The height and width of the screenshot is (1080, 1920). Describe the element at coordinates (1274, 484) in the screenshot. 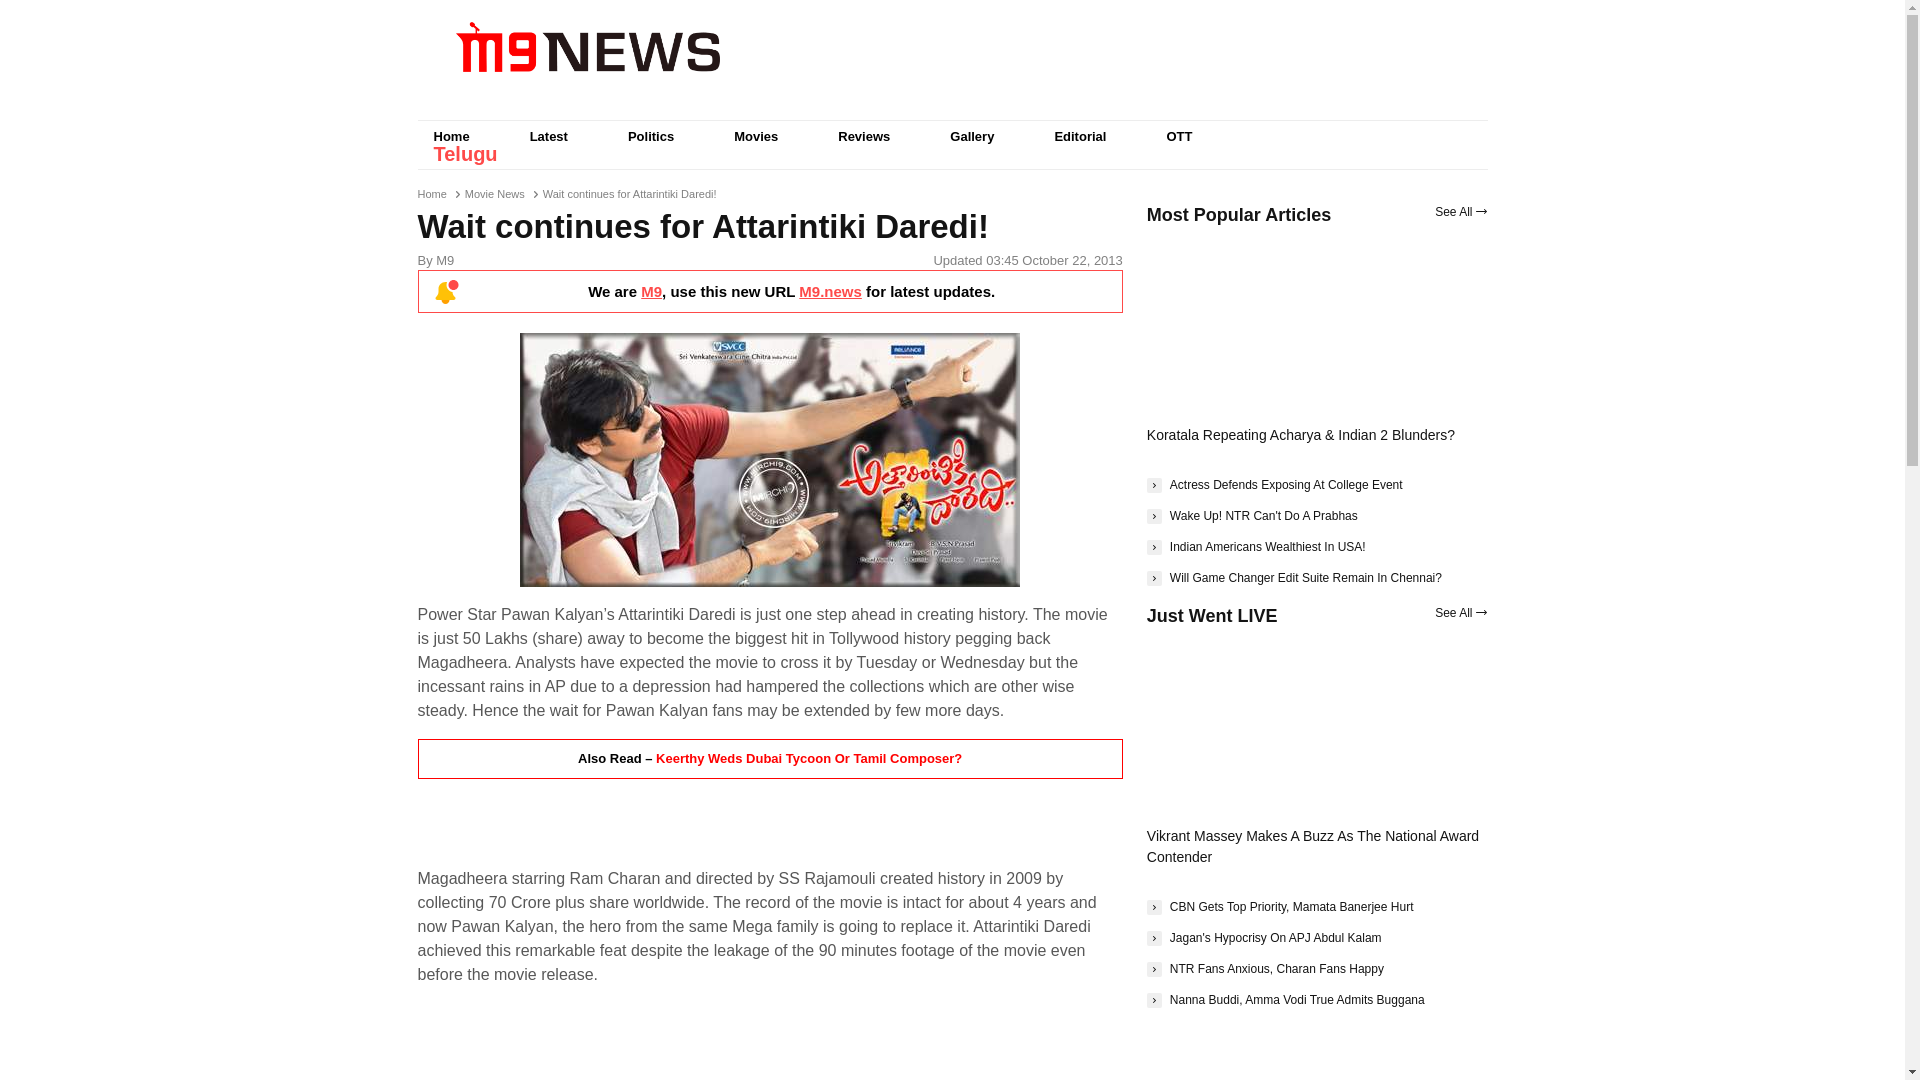

I see `Actress Defends Exposing At College Event` at that location.